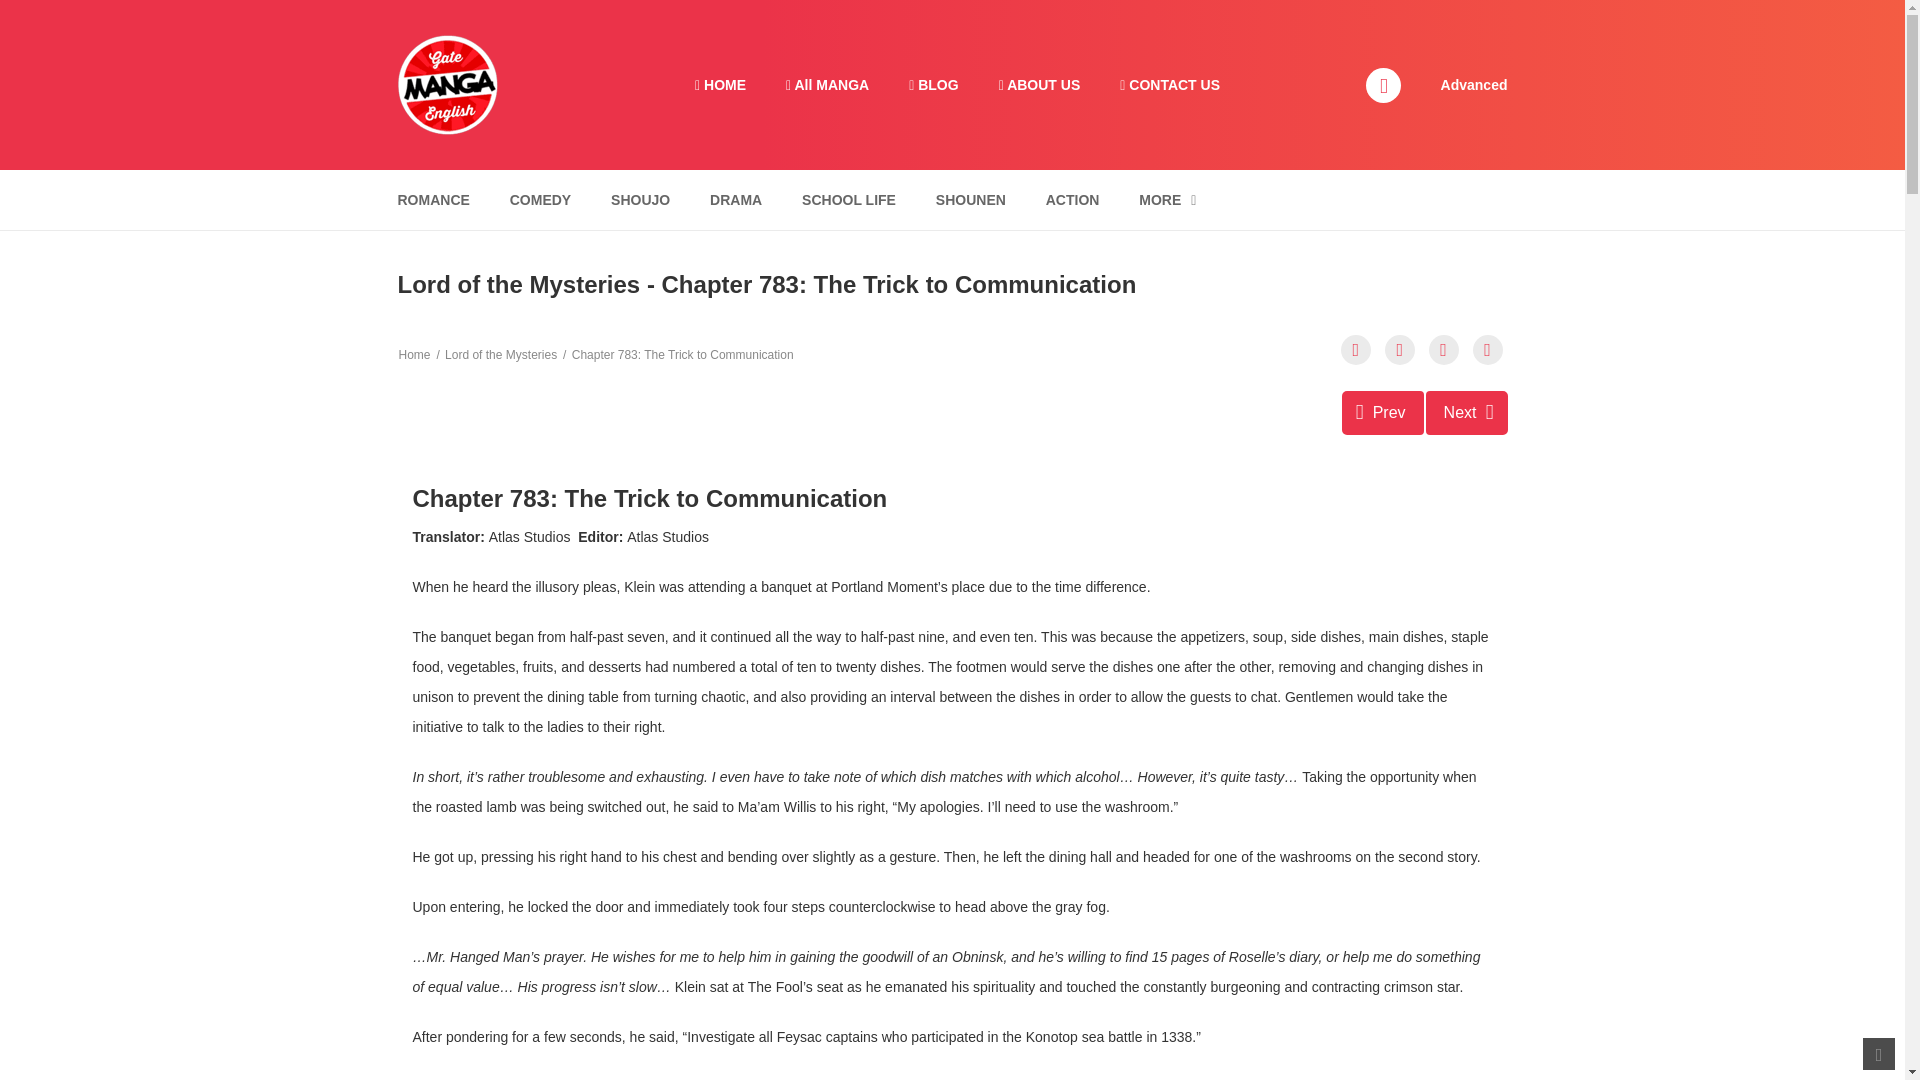 The width and height of the screenshot is (1920, 1080). I want to click on Chapter 784: Character Assassination, so click(1466, 412).